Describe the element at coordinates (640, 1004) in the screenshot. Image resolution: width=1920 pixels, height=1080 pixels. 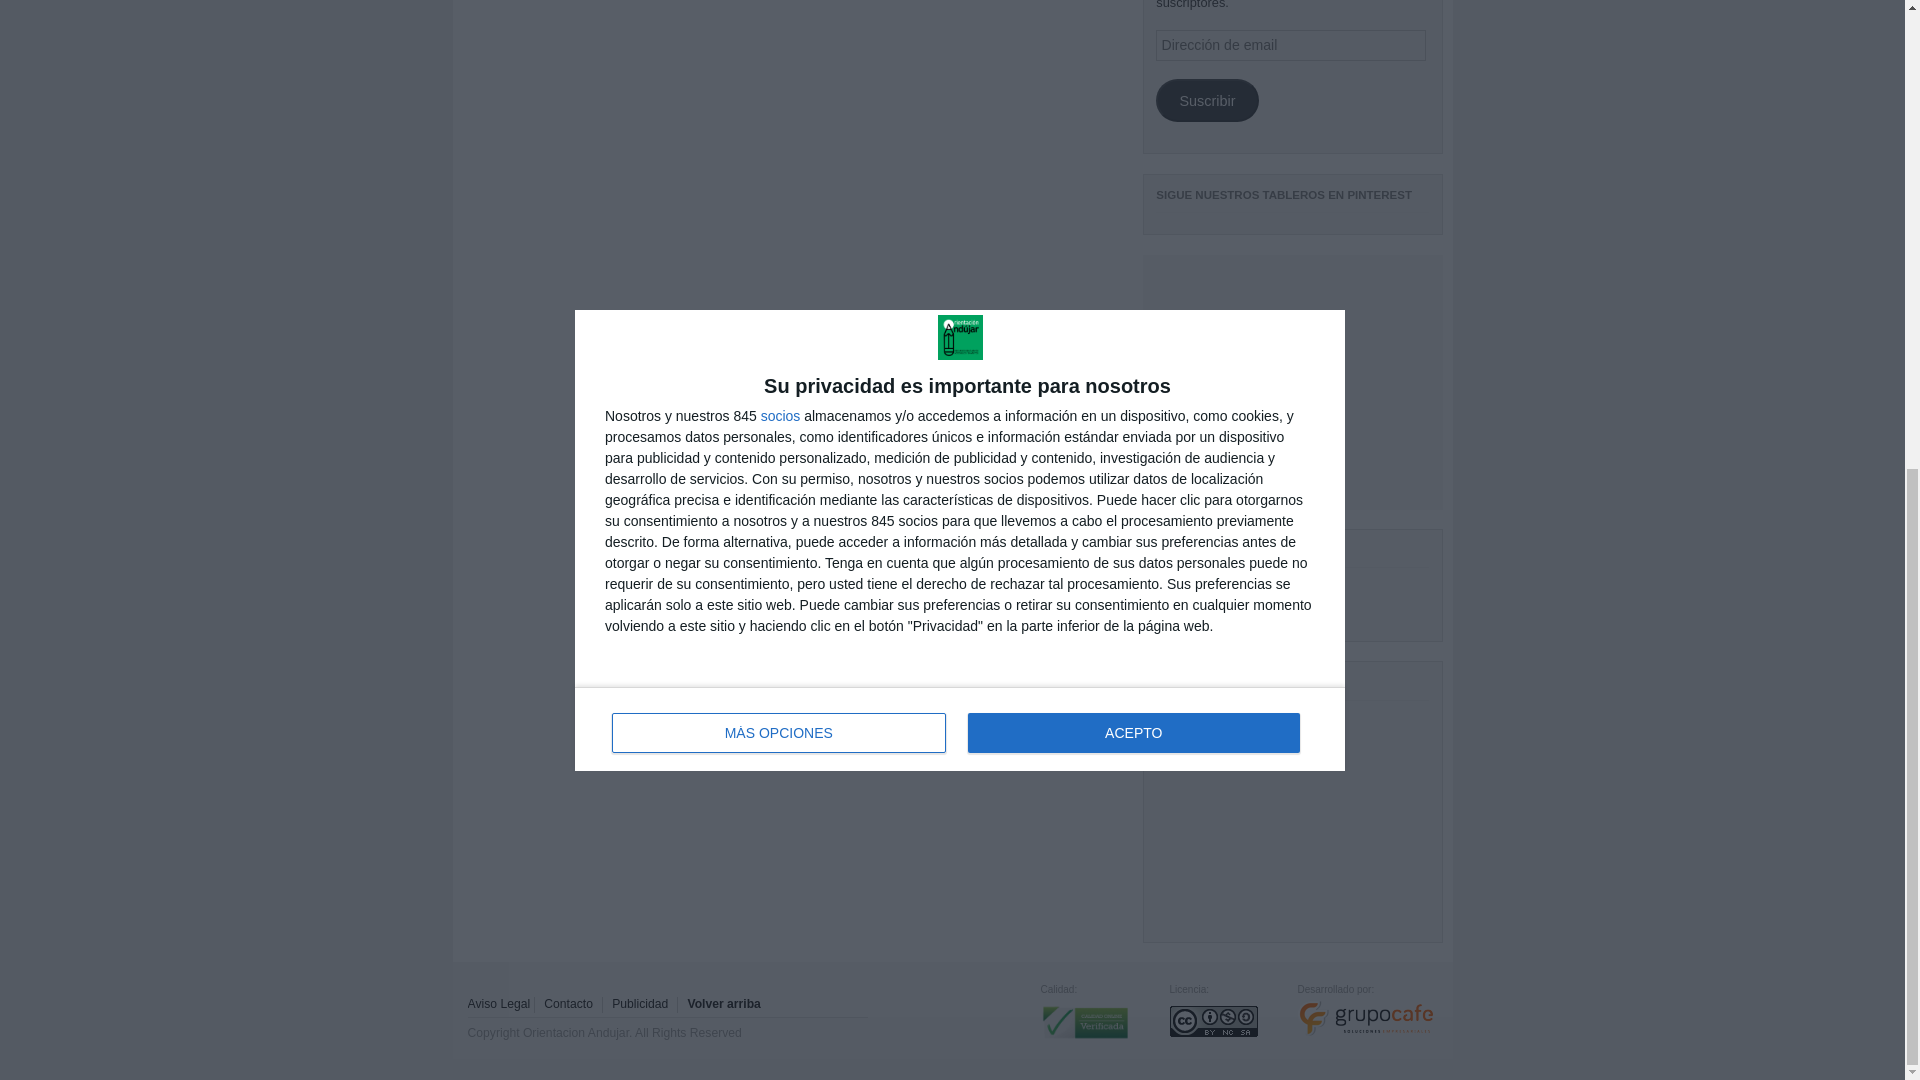
I see `Asocie su imagen a Orientacion Andujar` at that location.